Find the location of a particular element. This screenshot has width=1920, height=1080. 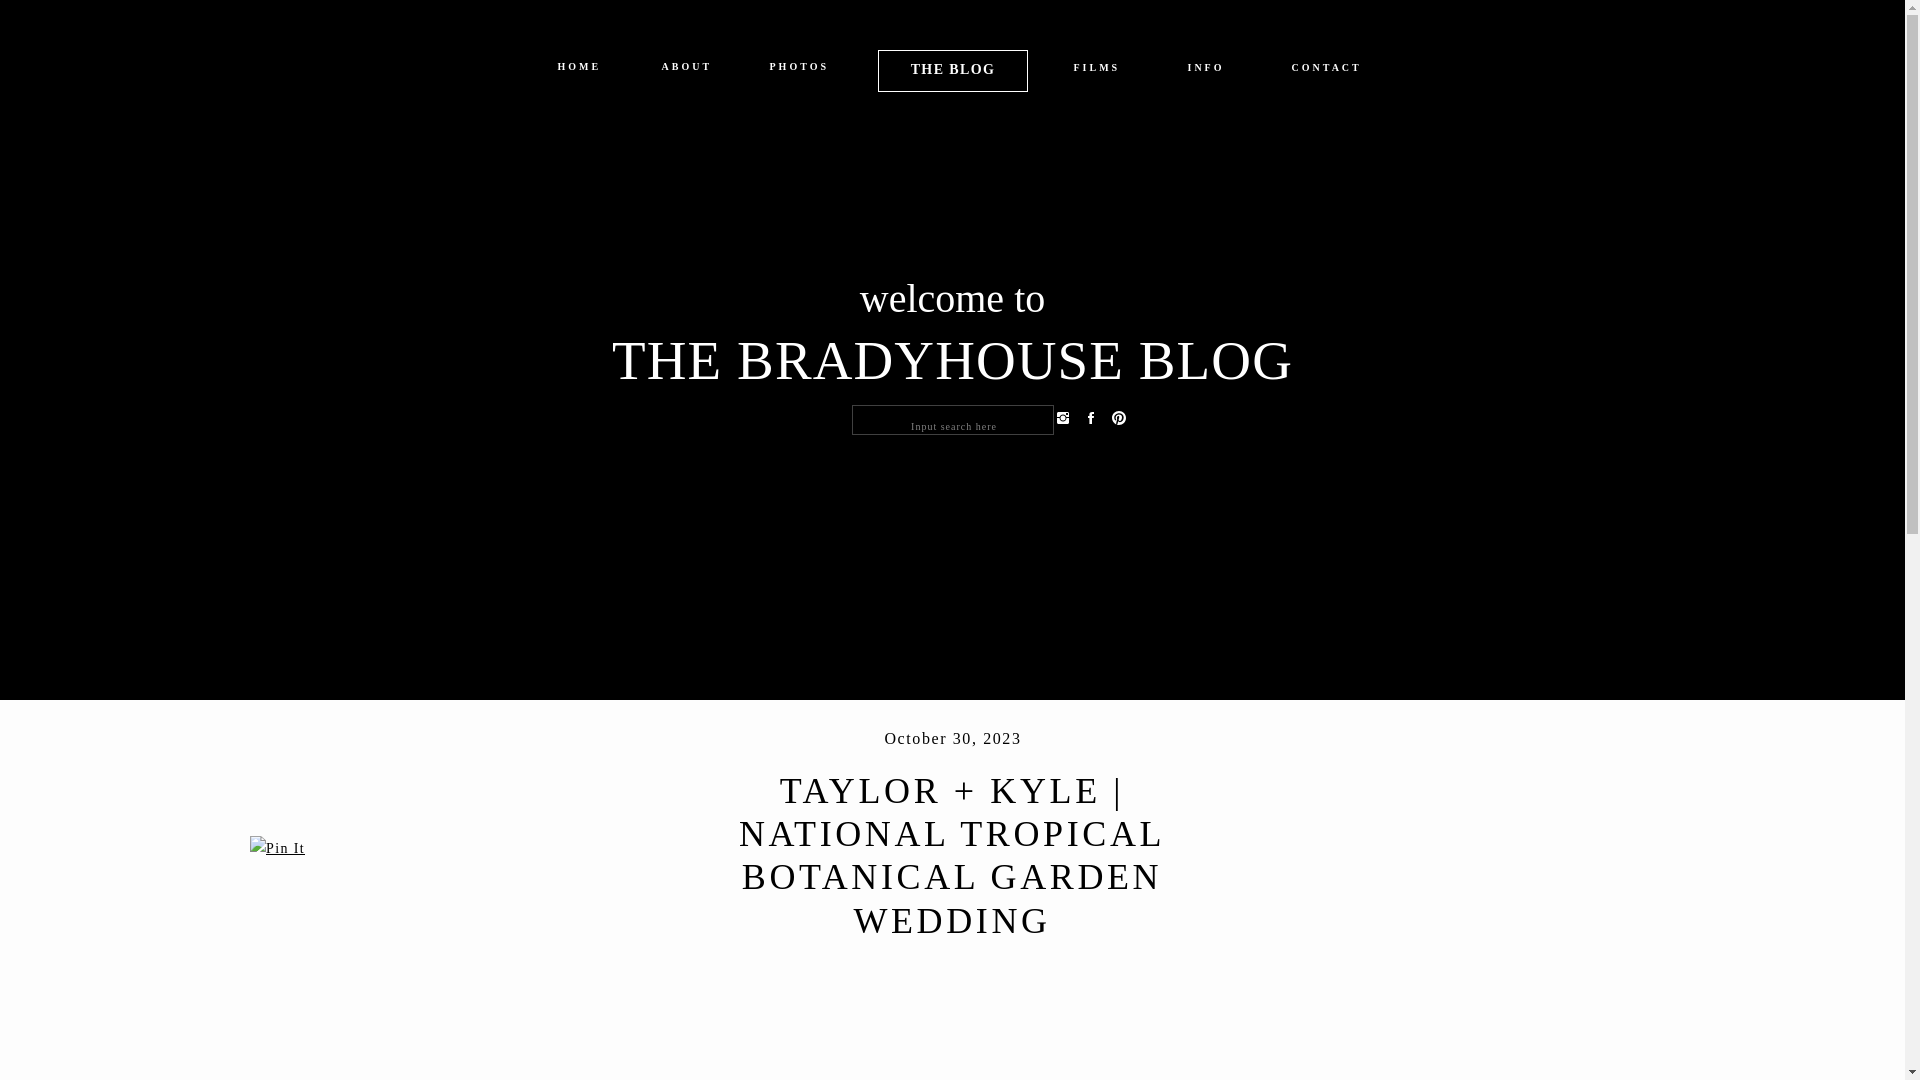

ABOUT is located at coordinates (686, 70).